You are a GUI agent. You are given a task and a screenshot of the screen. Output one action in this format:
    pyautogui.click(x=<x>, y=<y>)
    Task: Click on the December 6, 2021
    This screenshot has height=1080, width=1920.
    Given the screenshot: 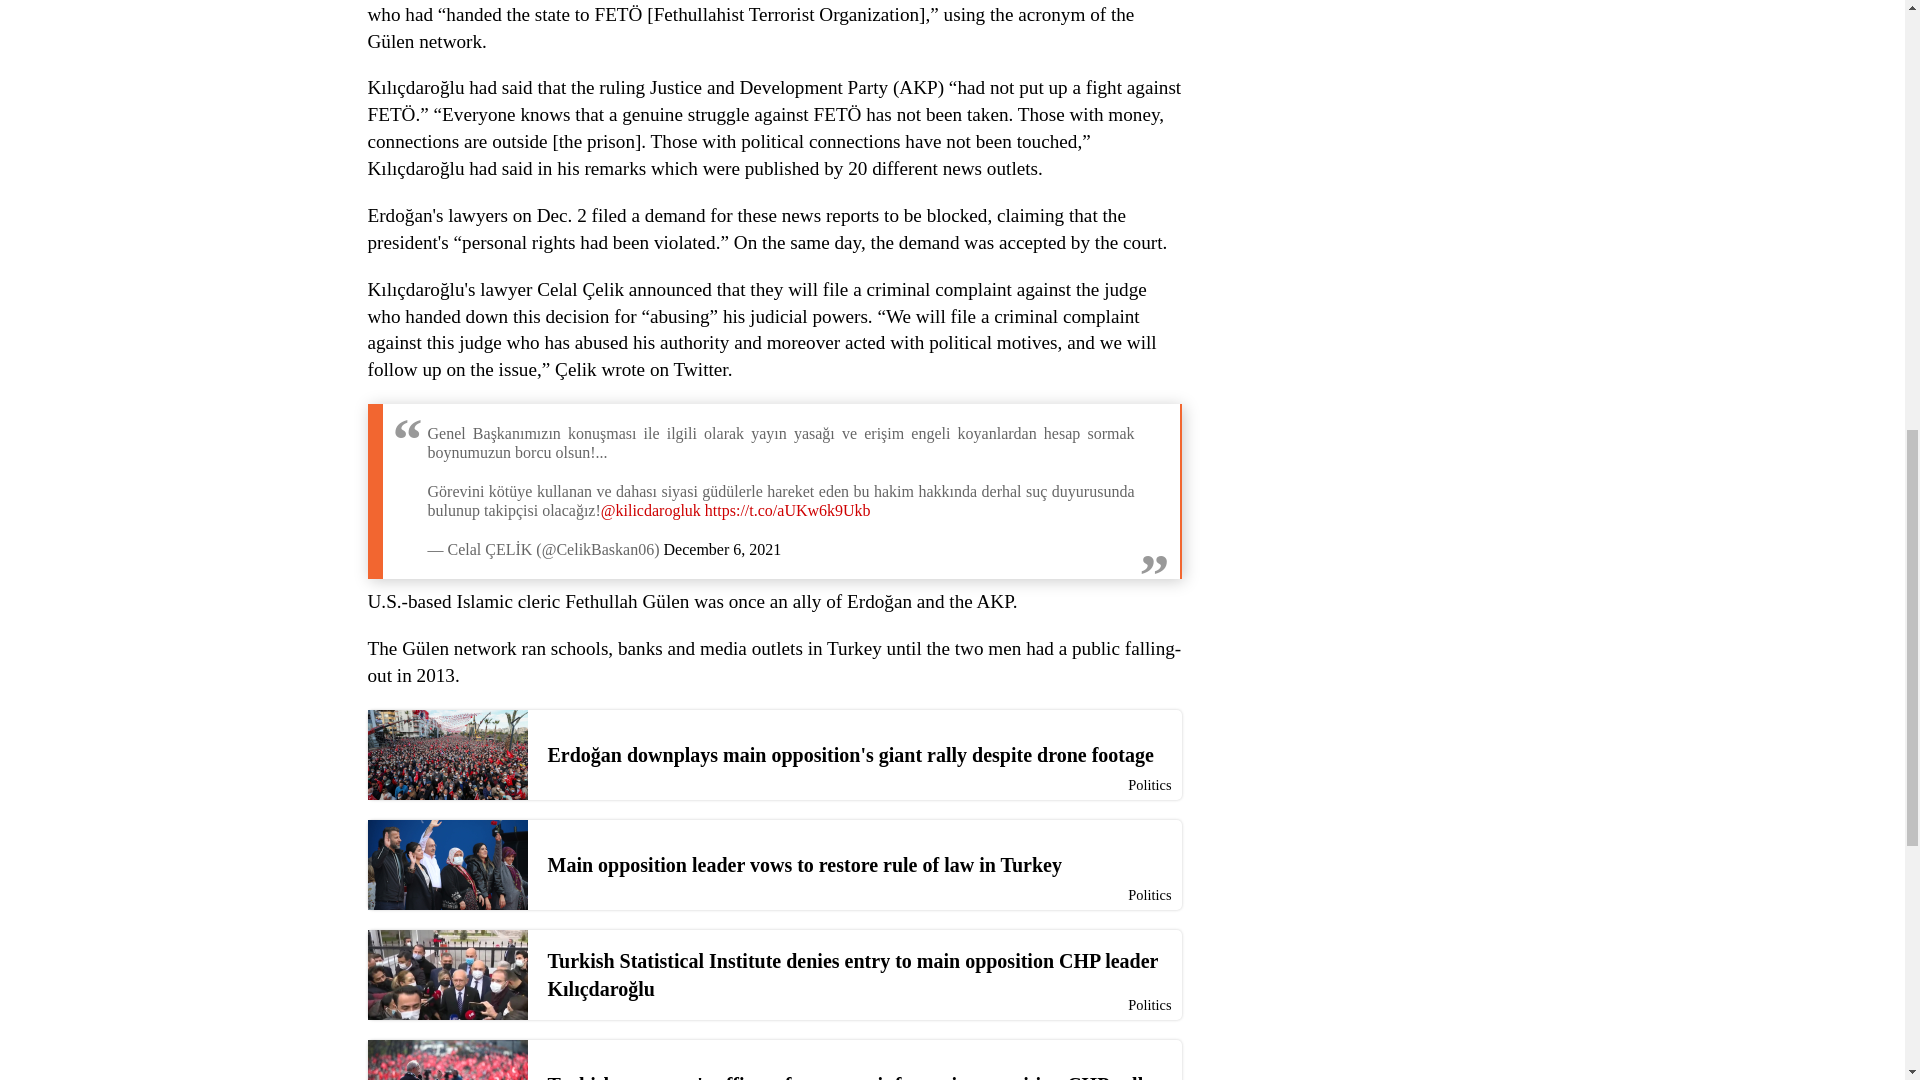 What is the action you would take?
    pyautogui.click(x=722, y=550)
    